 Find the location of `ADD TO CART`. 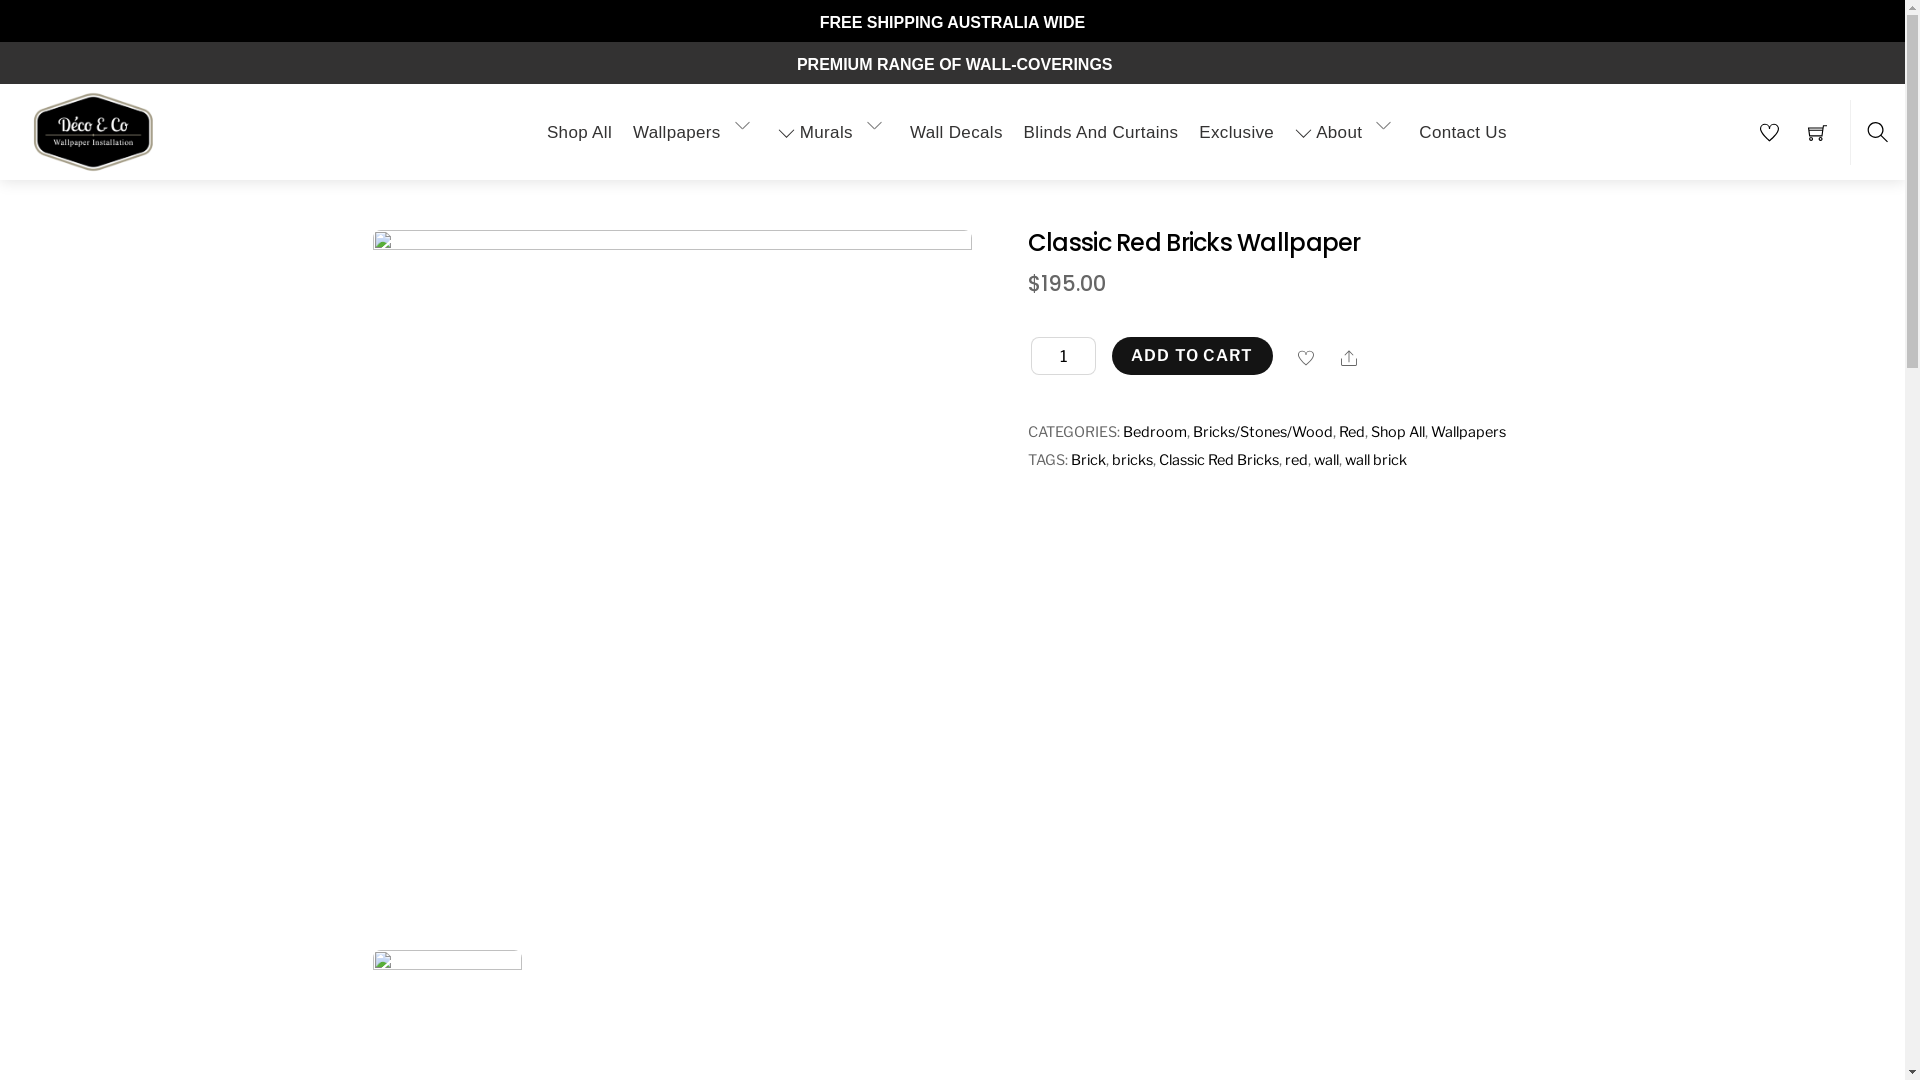

ADD TO CART is located at coordinates (1192, 356).